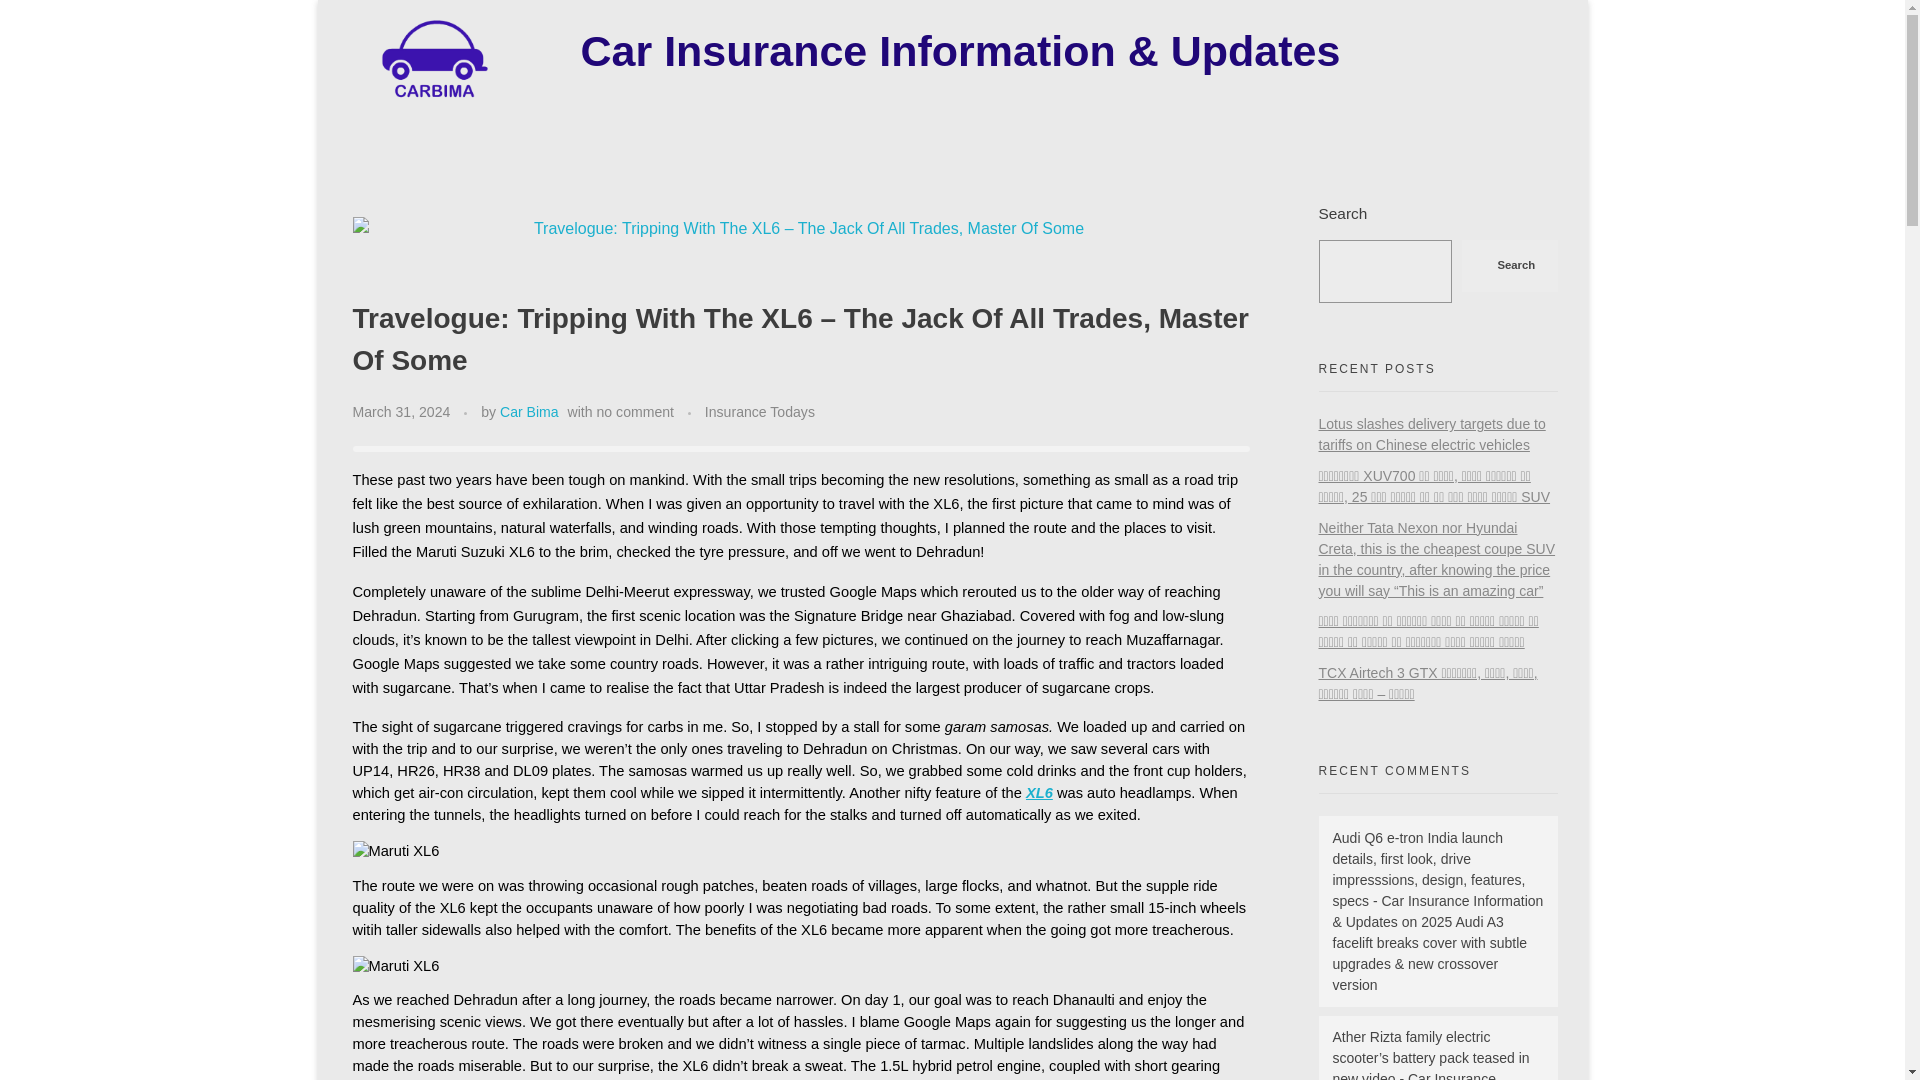 This screenshot has width=1920, height=1080. Describe the element at coordinates (528, 412) in the screenshot. I see `Car Bima` at that location.